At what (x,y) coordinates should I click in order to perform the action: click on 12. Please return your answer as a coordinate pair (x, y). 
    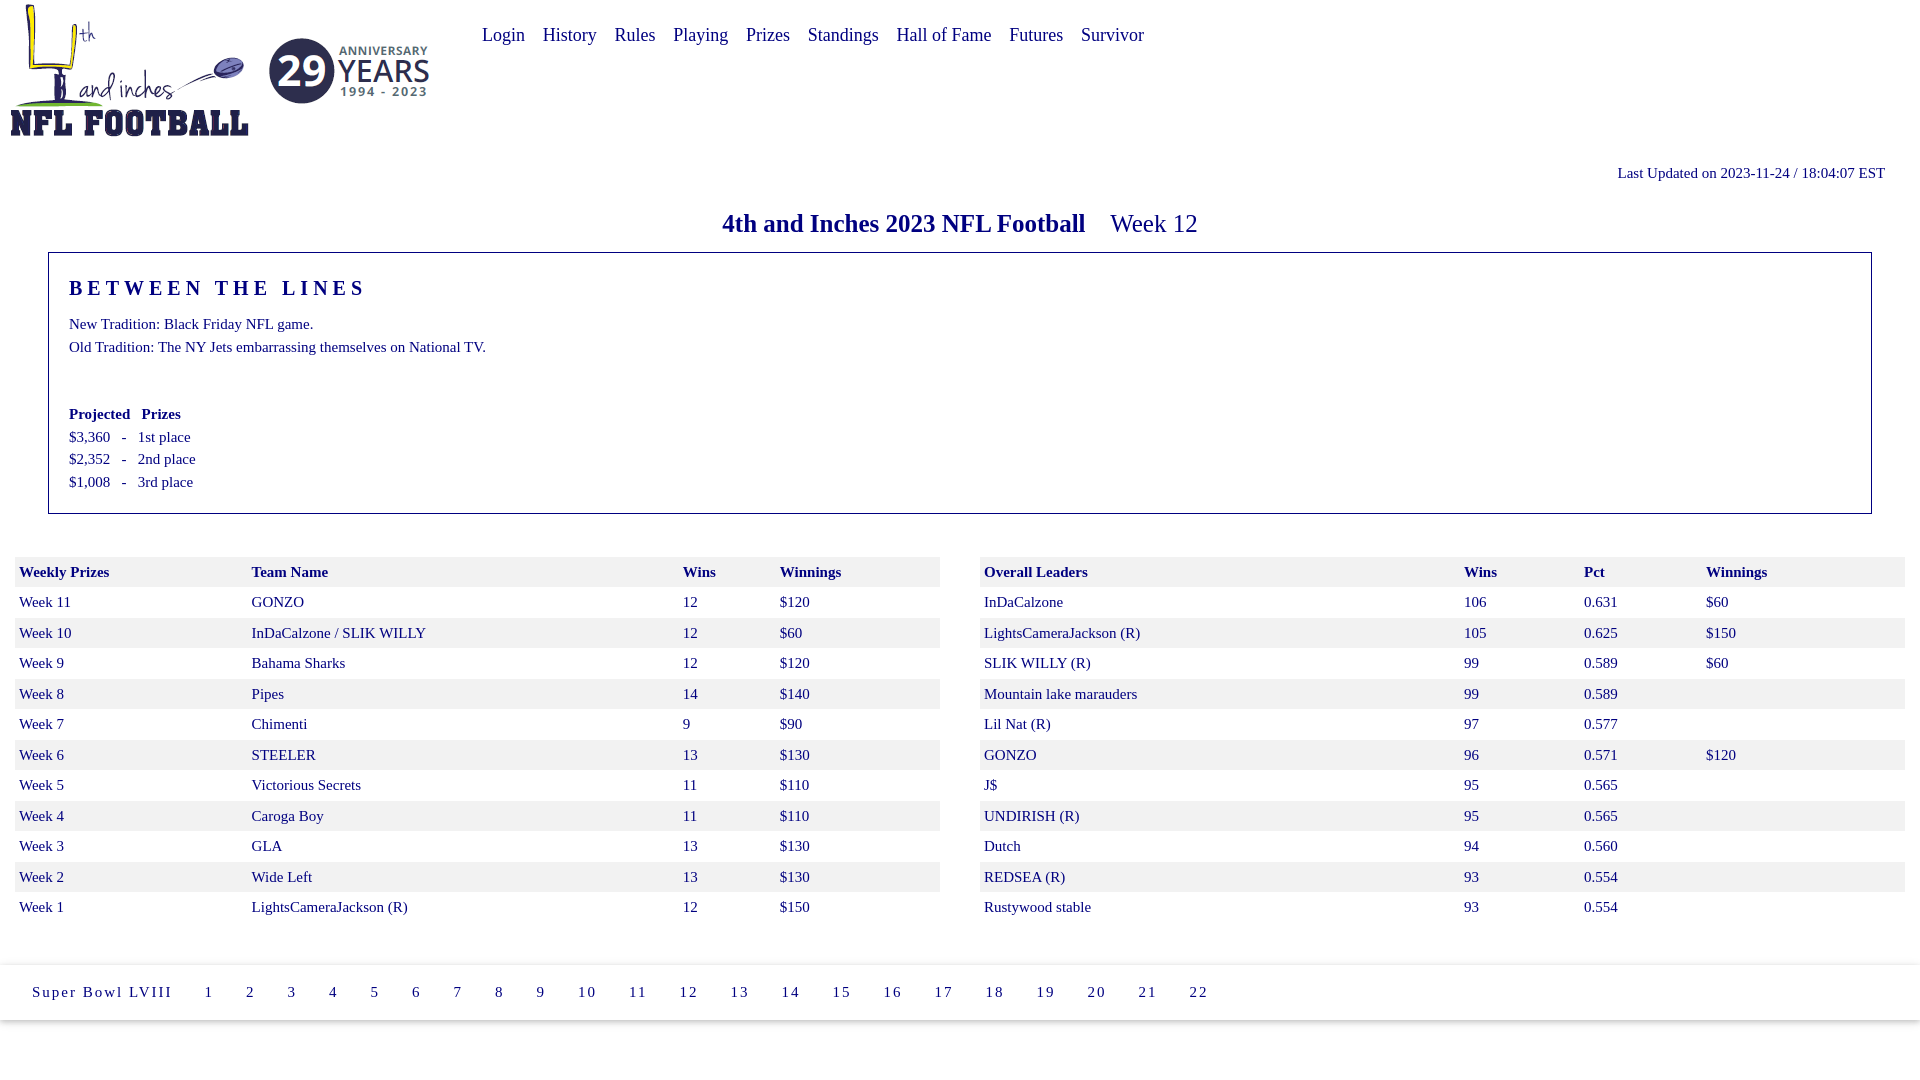
    Looking at the image, I should click on (690, 992).